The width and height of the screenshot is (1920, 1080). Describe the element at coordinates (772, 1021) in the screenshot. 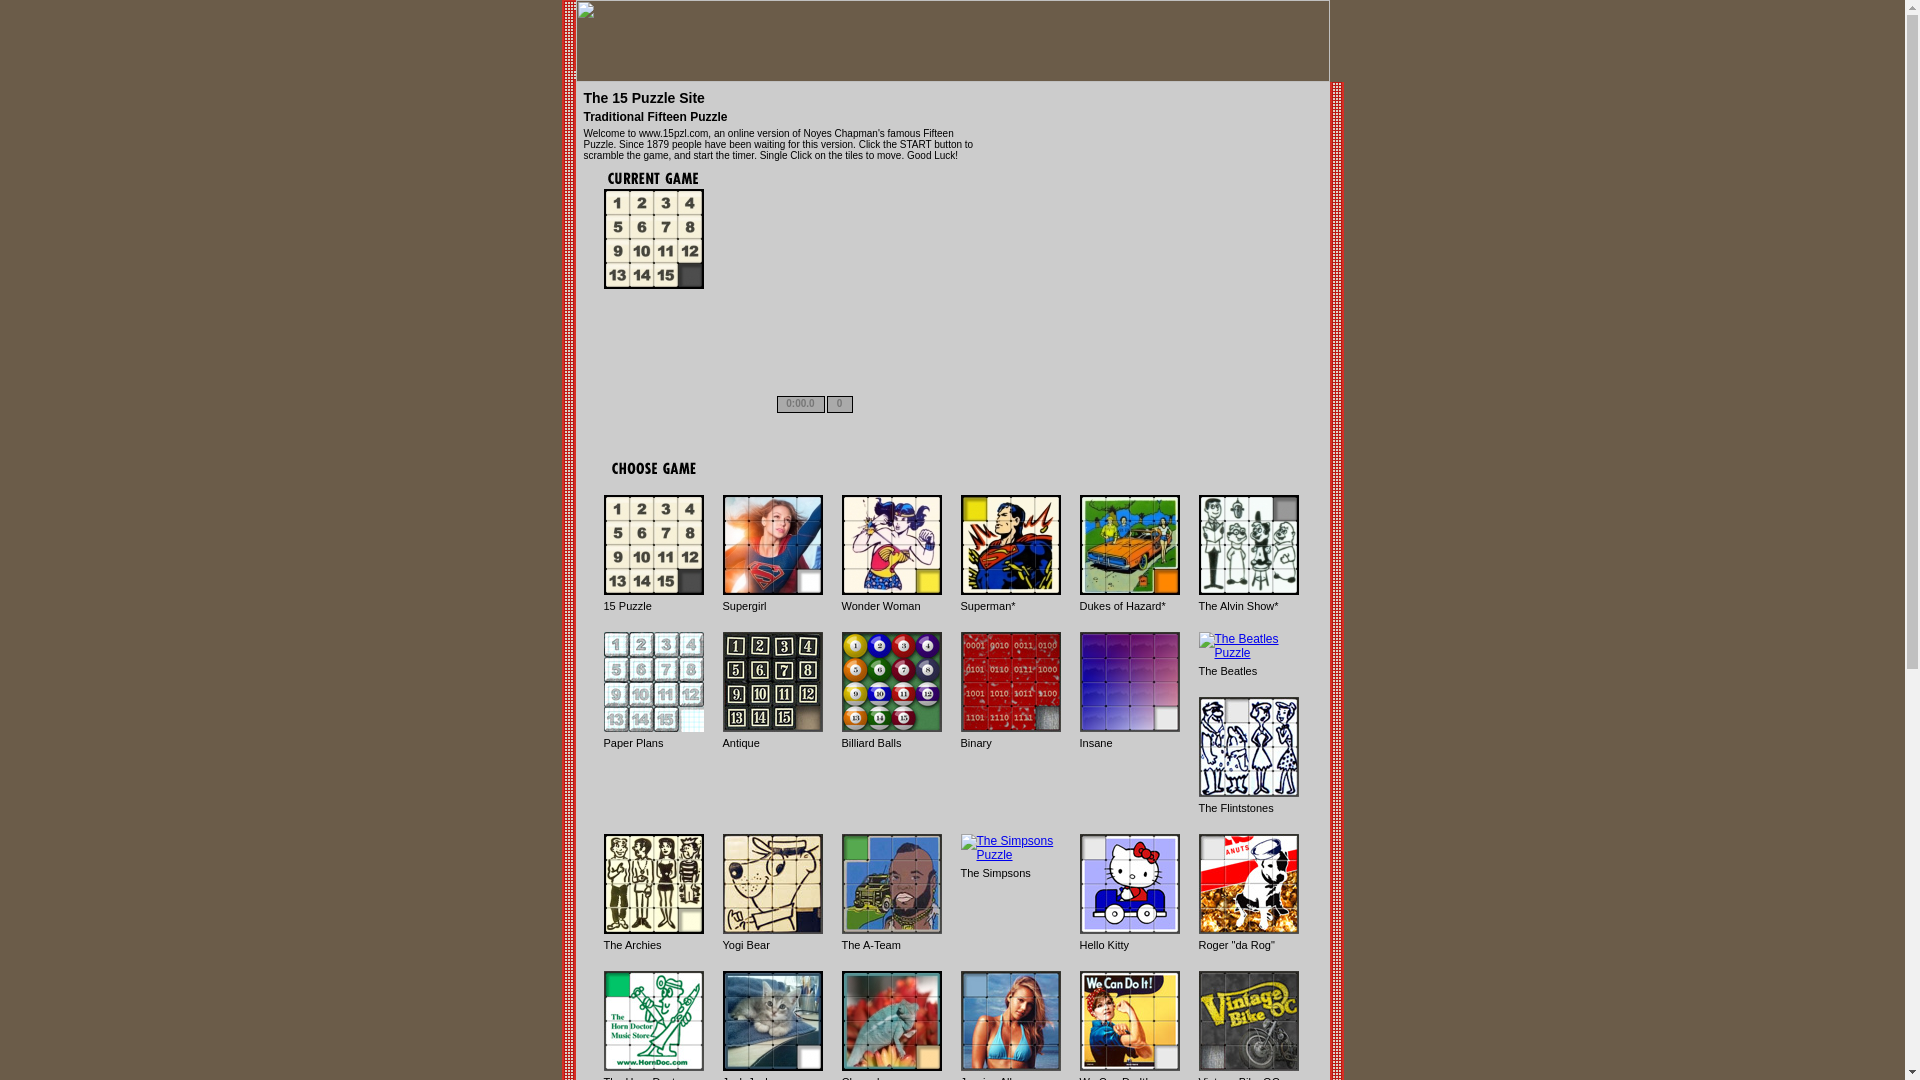

I see `Jack Jack Puzzle` at that location.